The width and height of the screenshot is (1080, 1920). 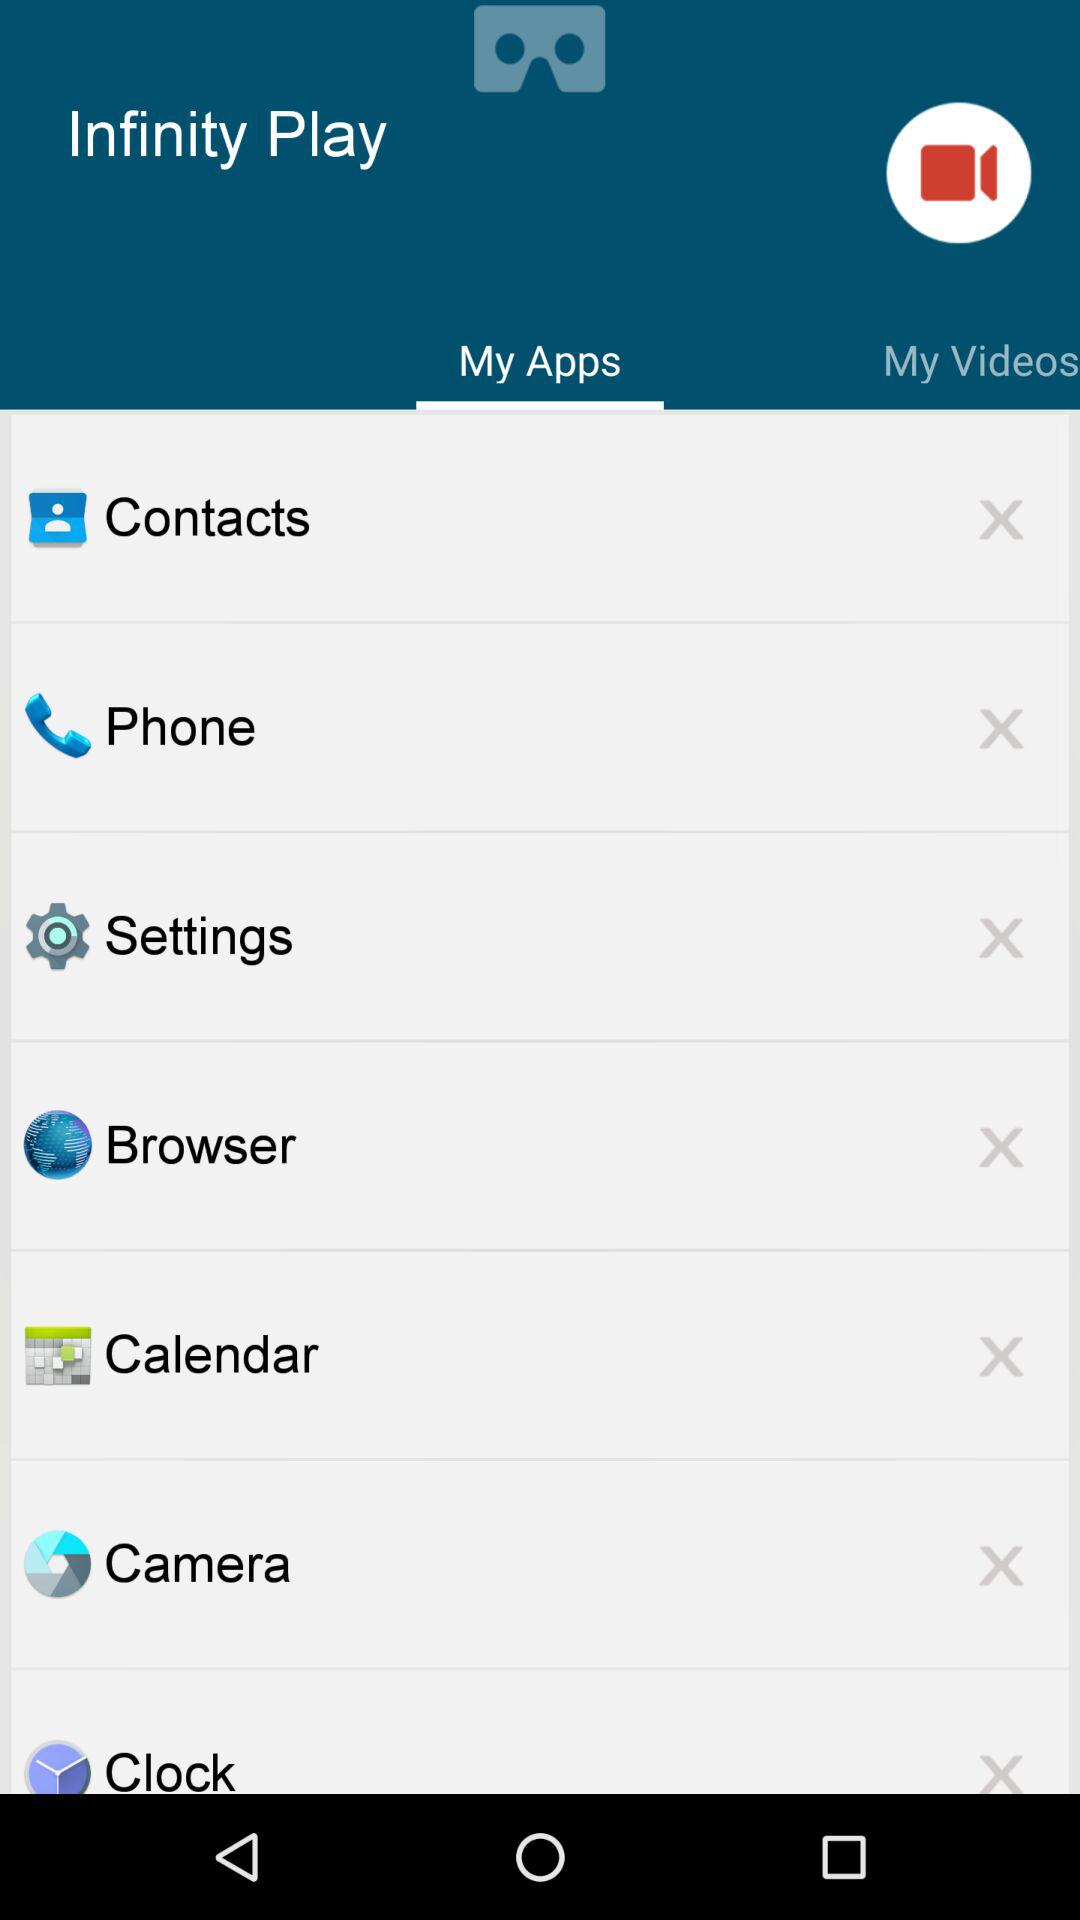 What do you see at coordinates (1001, 1145) in the screenshot?
I see `go to closed` at bounding box center [1001, 1145].